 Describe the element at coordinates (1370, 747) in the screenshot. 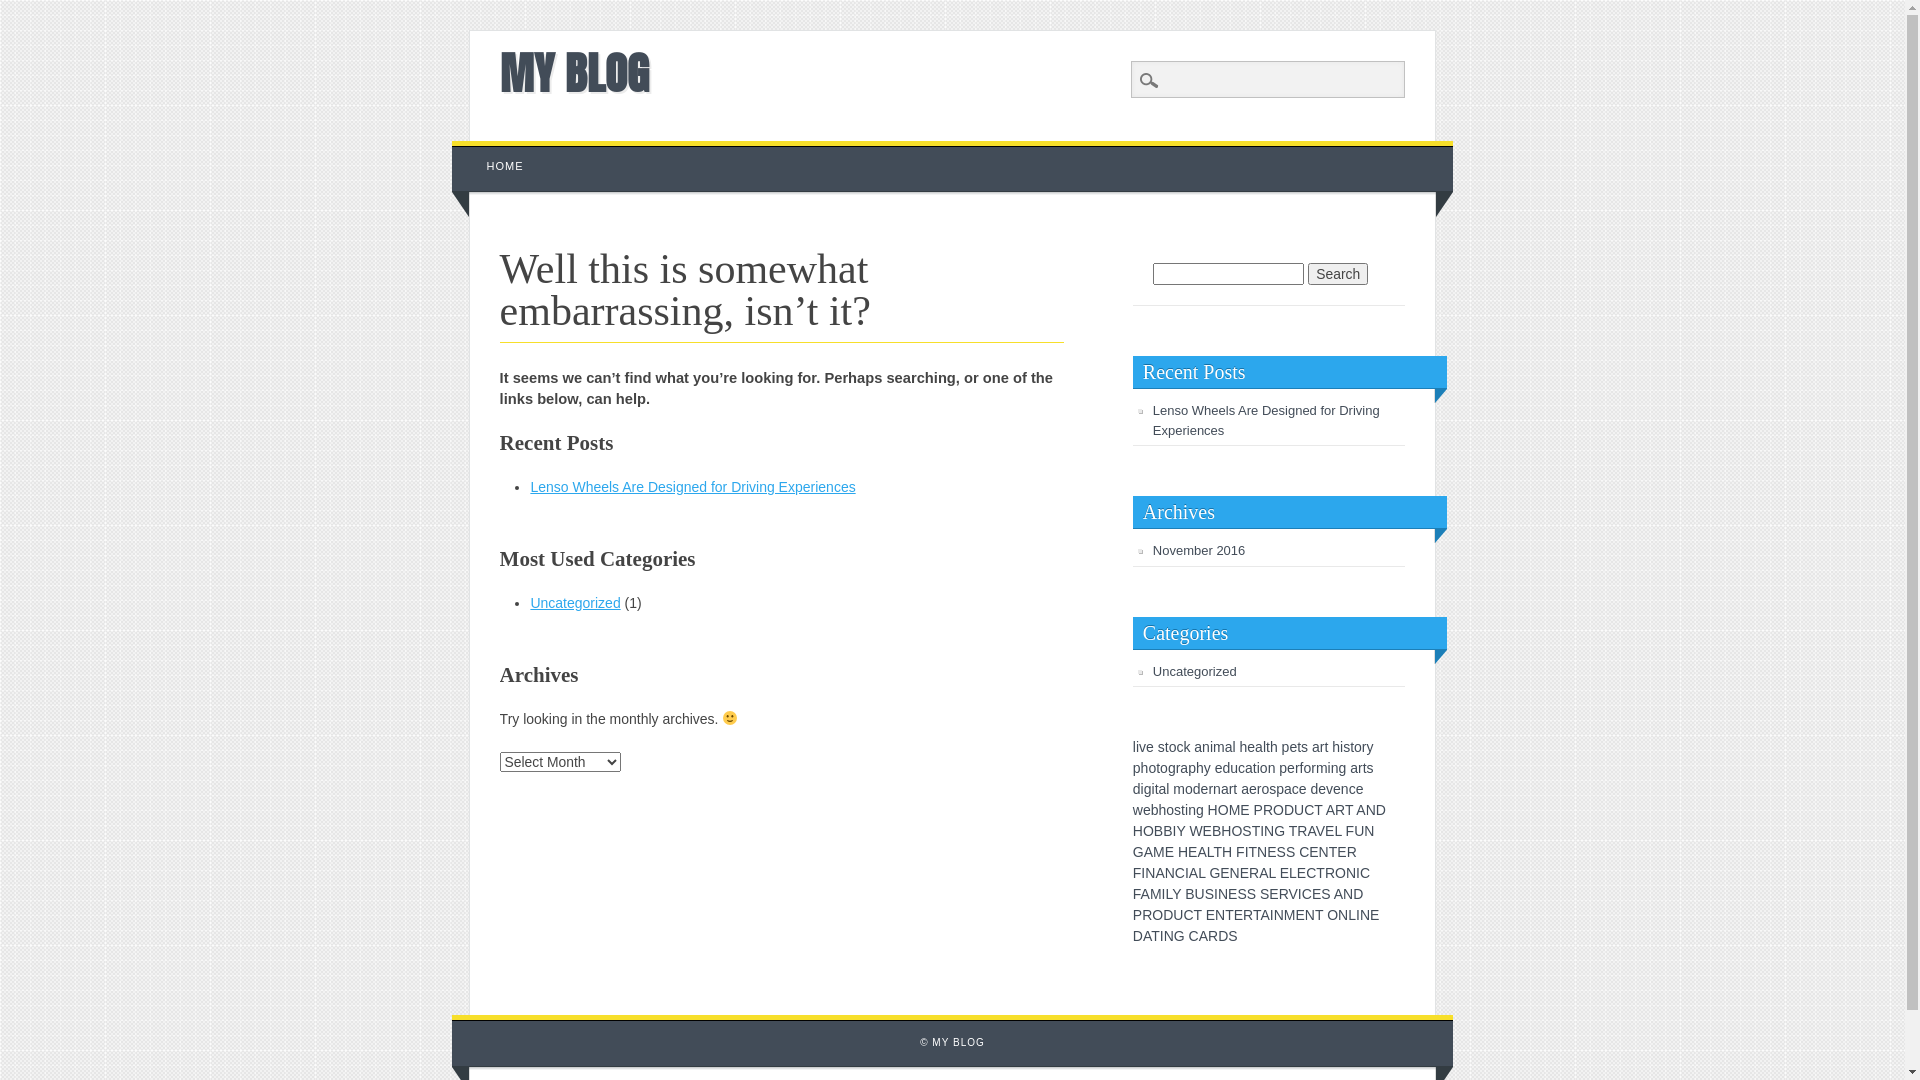

I see `y` at that location.